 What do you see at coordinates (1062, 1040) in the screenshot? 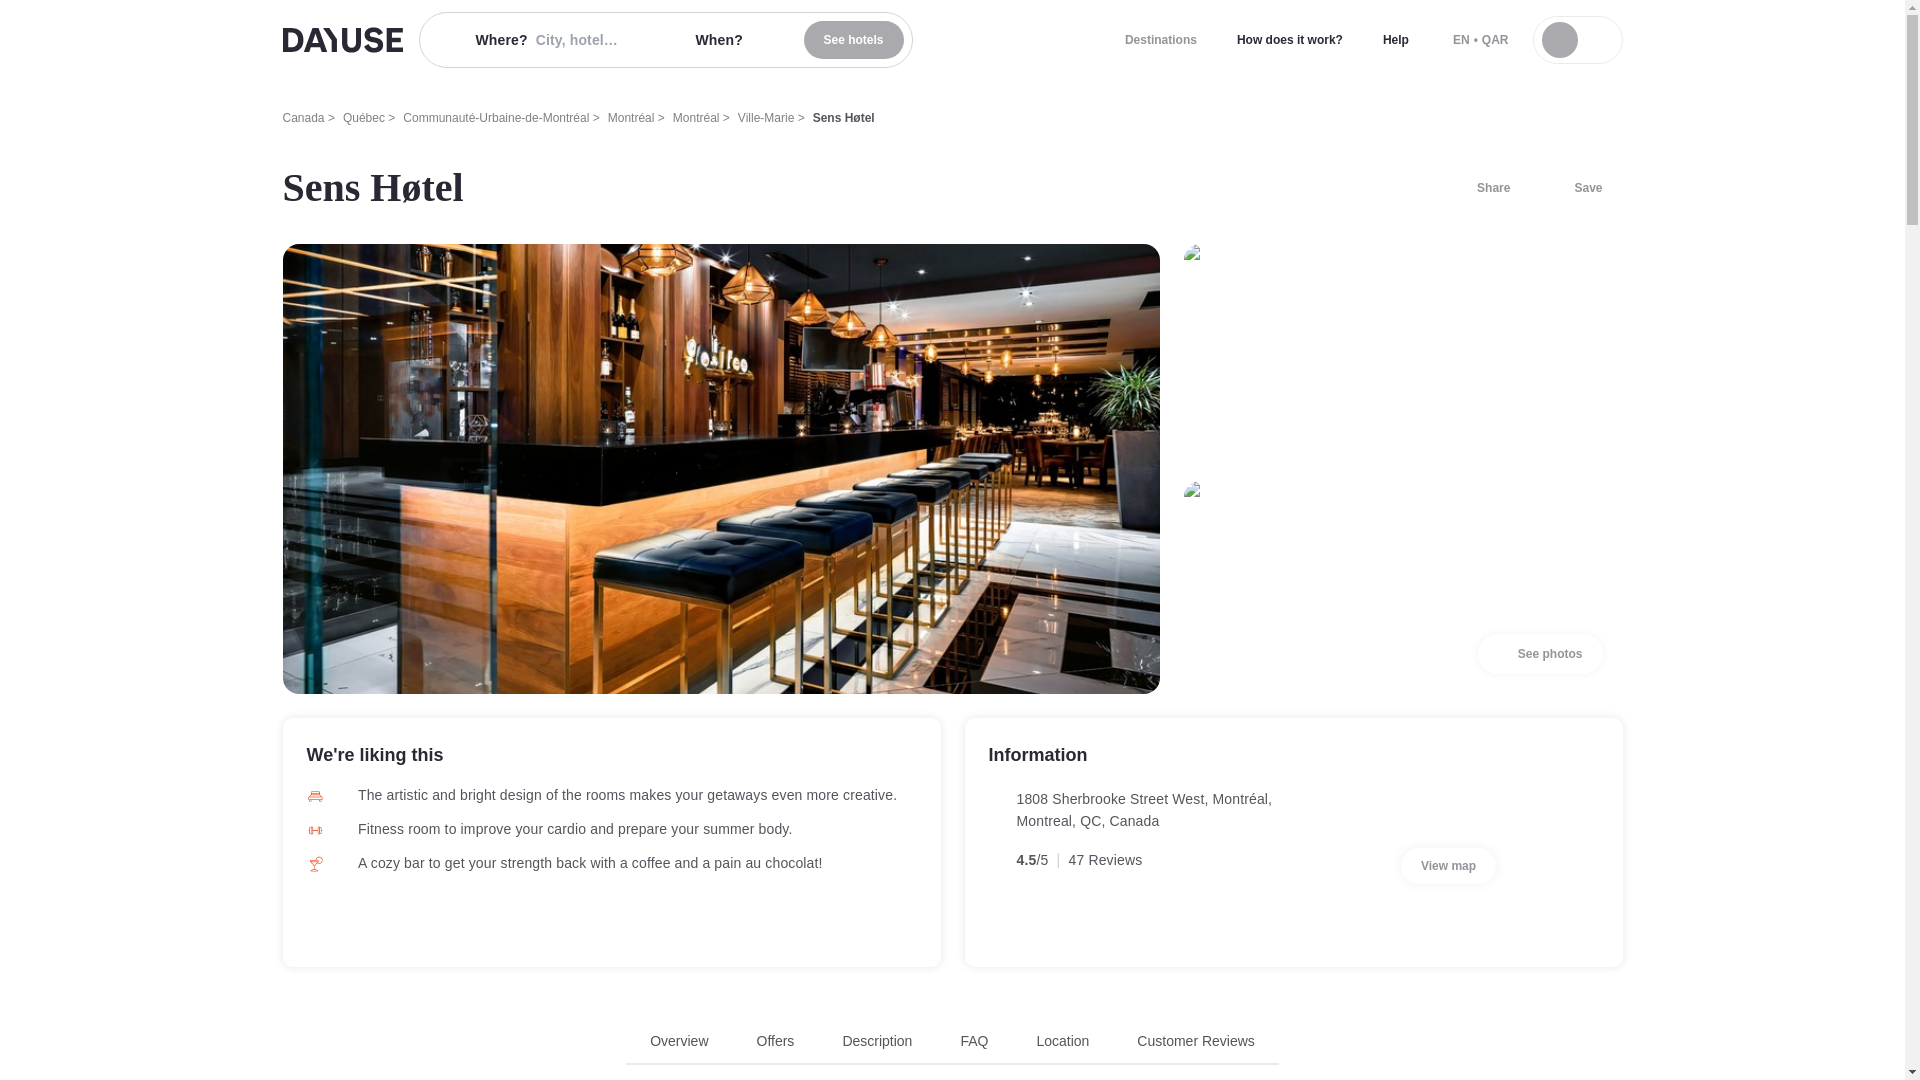
I see `Description` at bounding box center [1062, 1040].